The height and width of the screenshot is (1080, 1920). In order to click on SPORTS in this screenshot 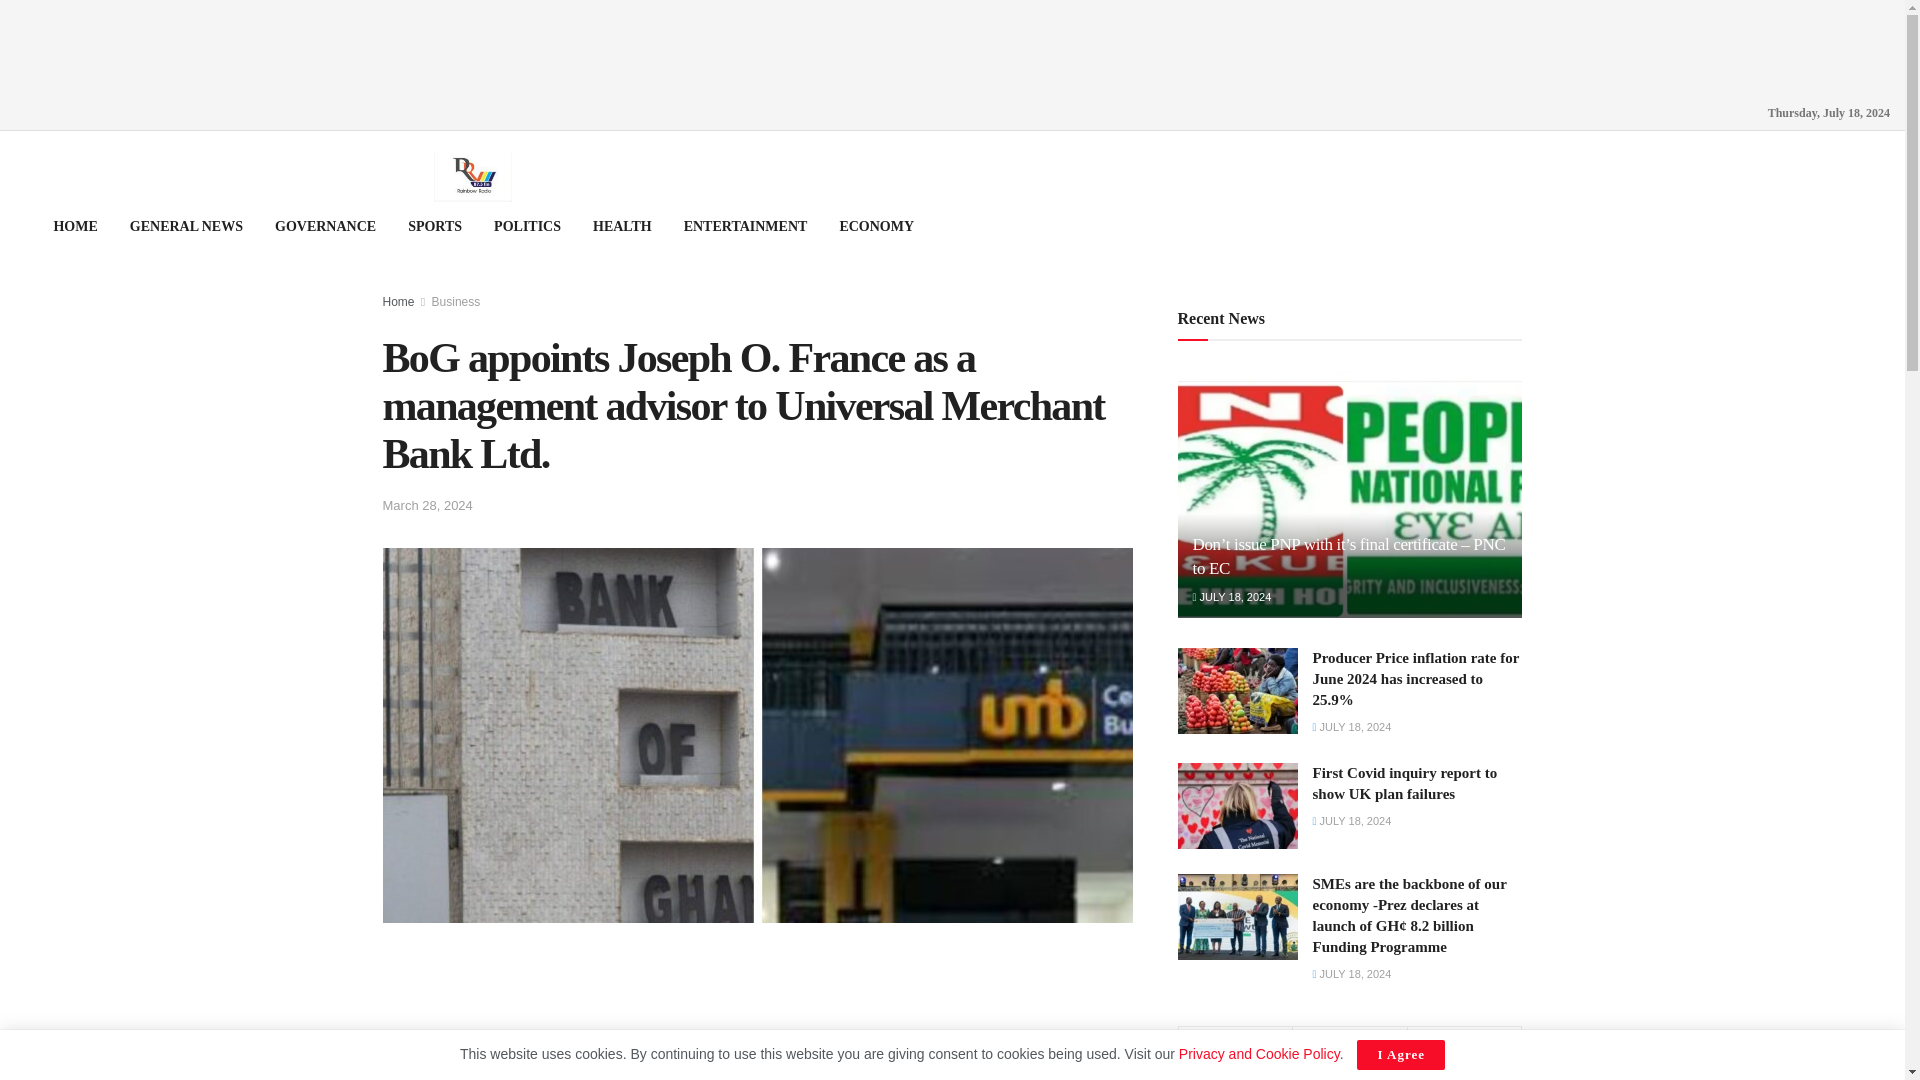, I will do `click(434, 226)`.